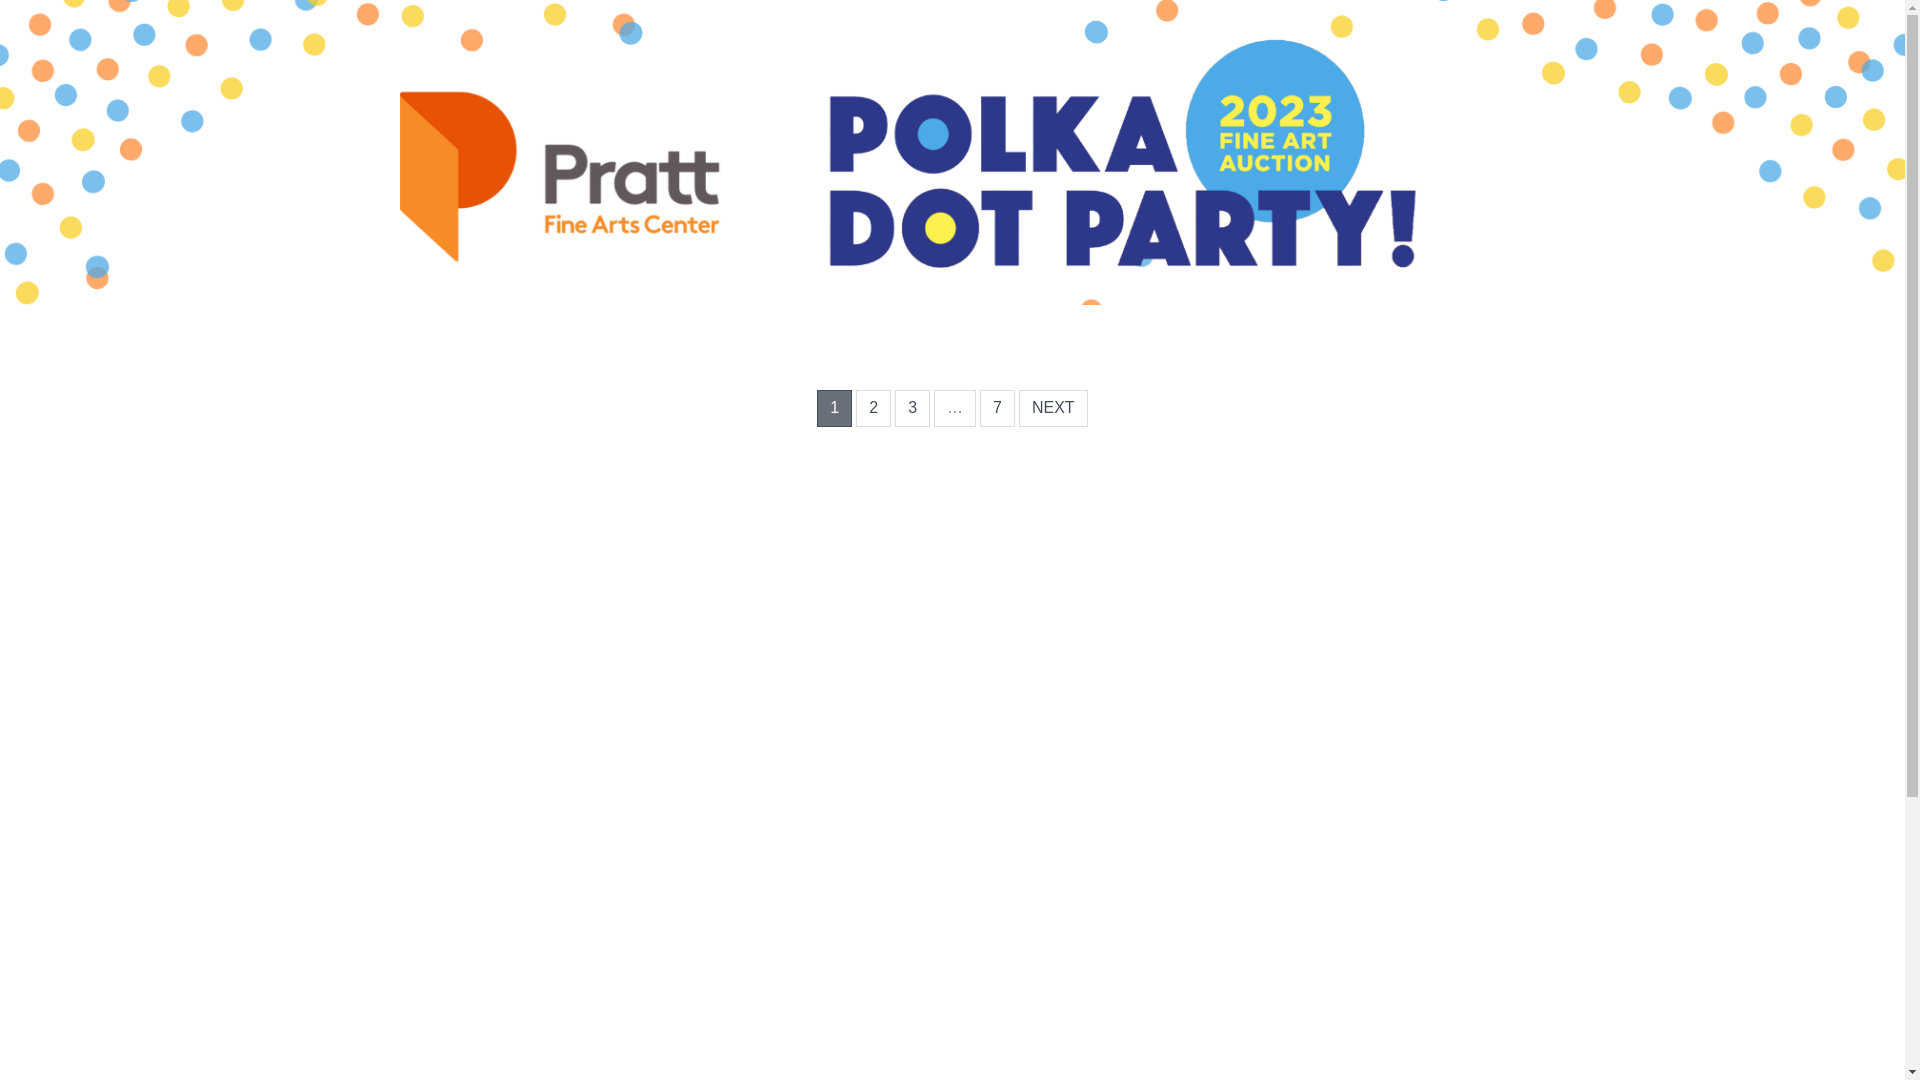 The height and width of the screenshot is (1080, 1920). I want to click on 2, so click(874, 408).